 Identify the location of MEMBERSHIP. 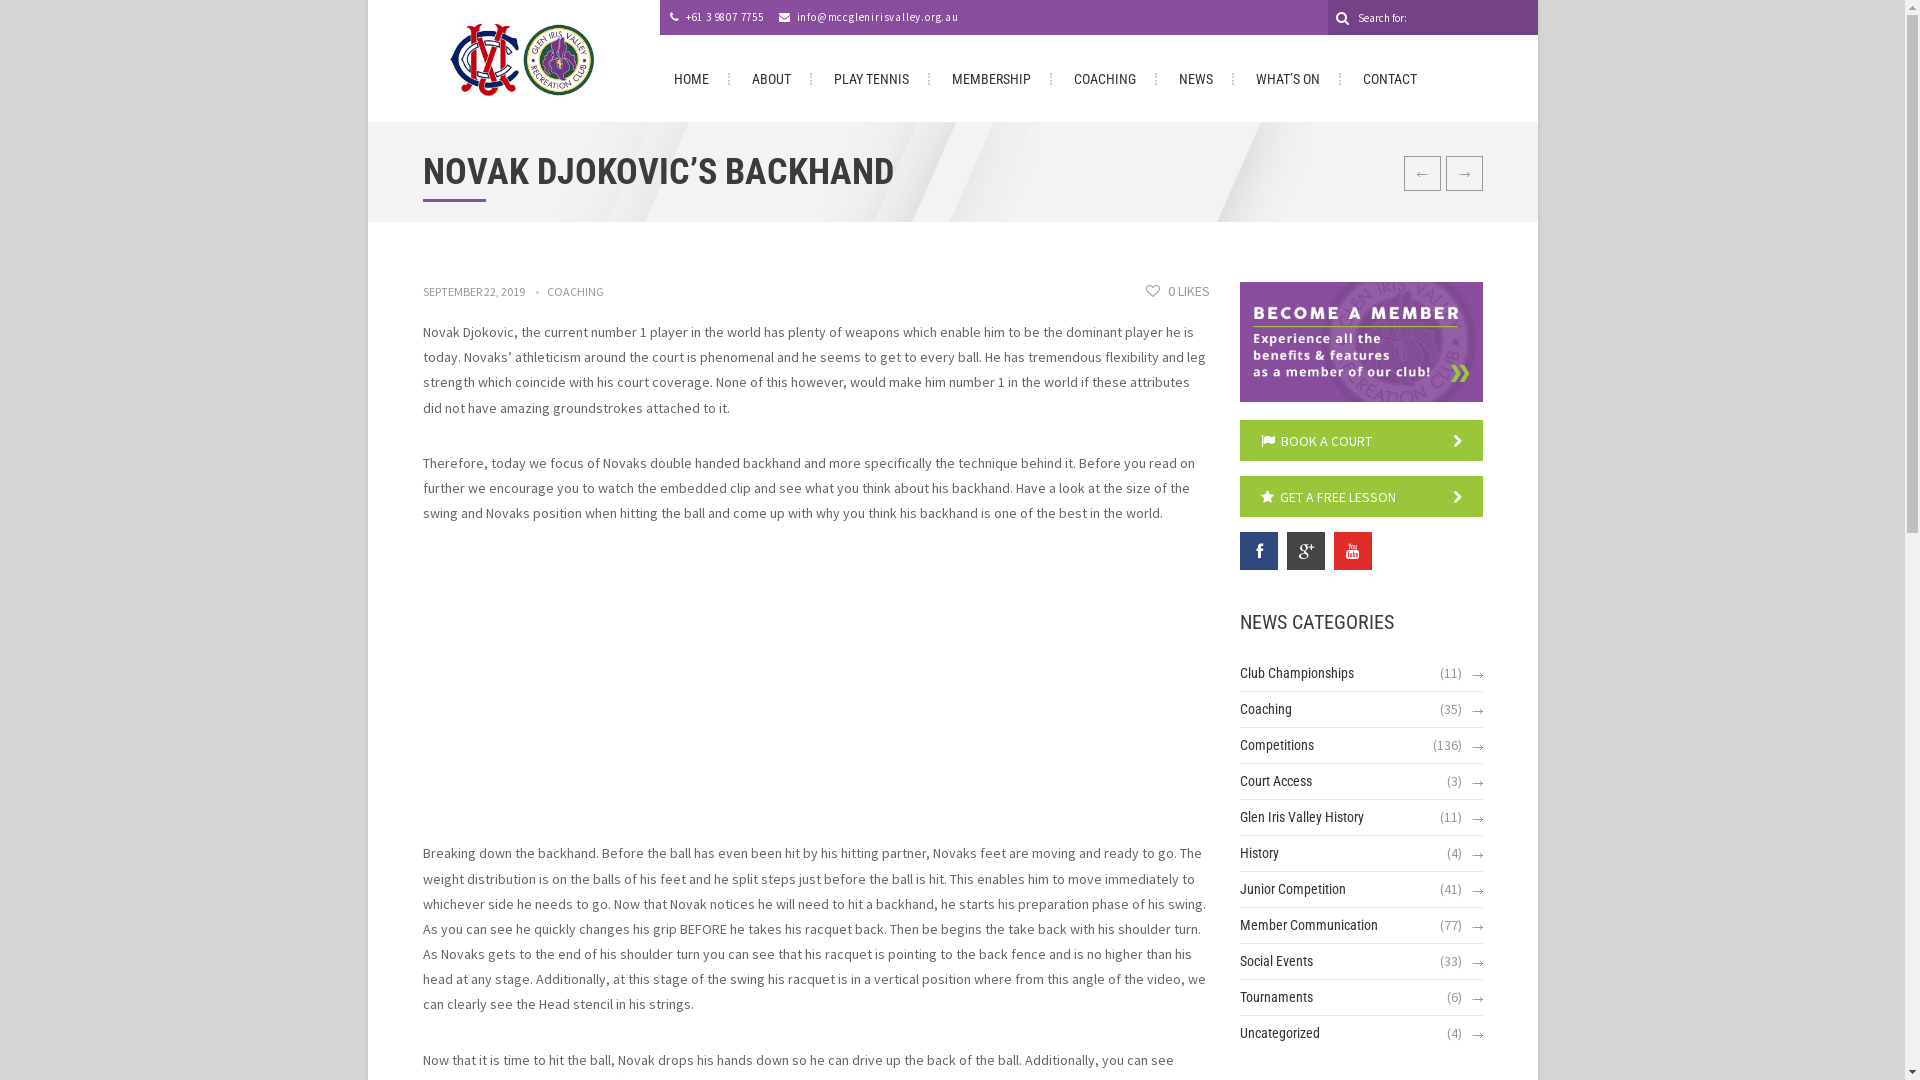
(992, 79).